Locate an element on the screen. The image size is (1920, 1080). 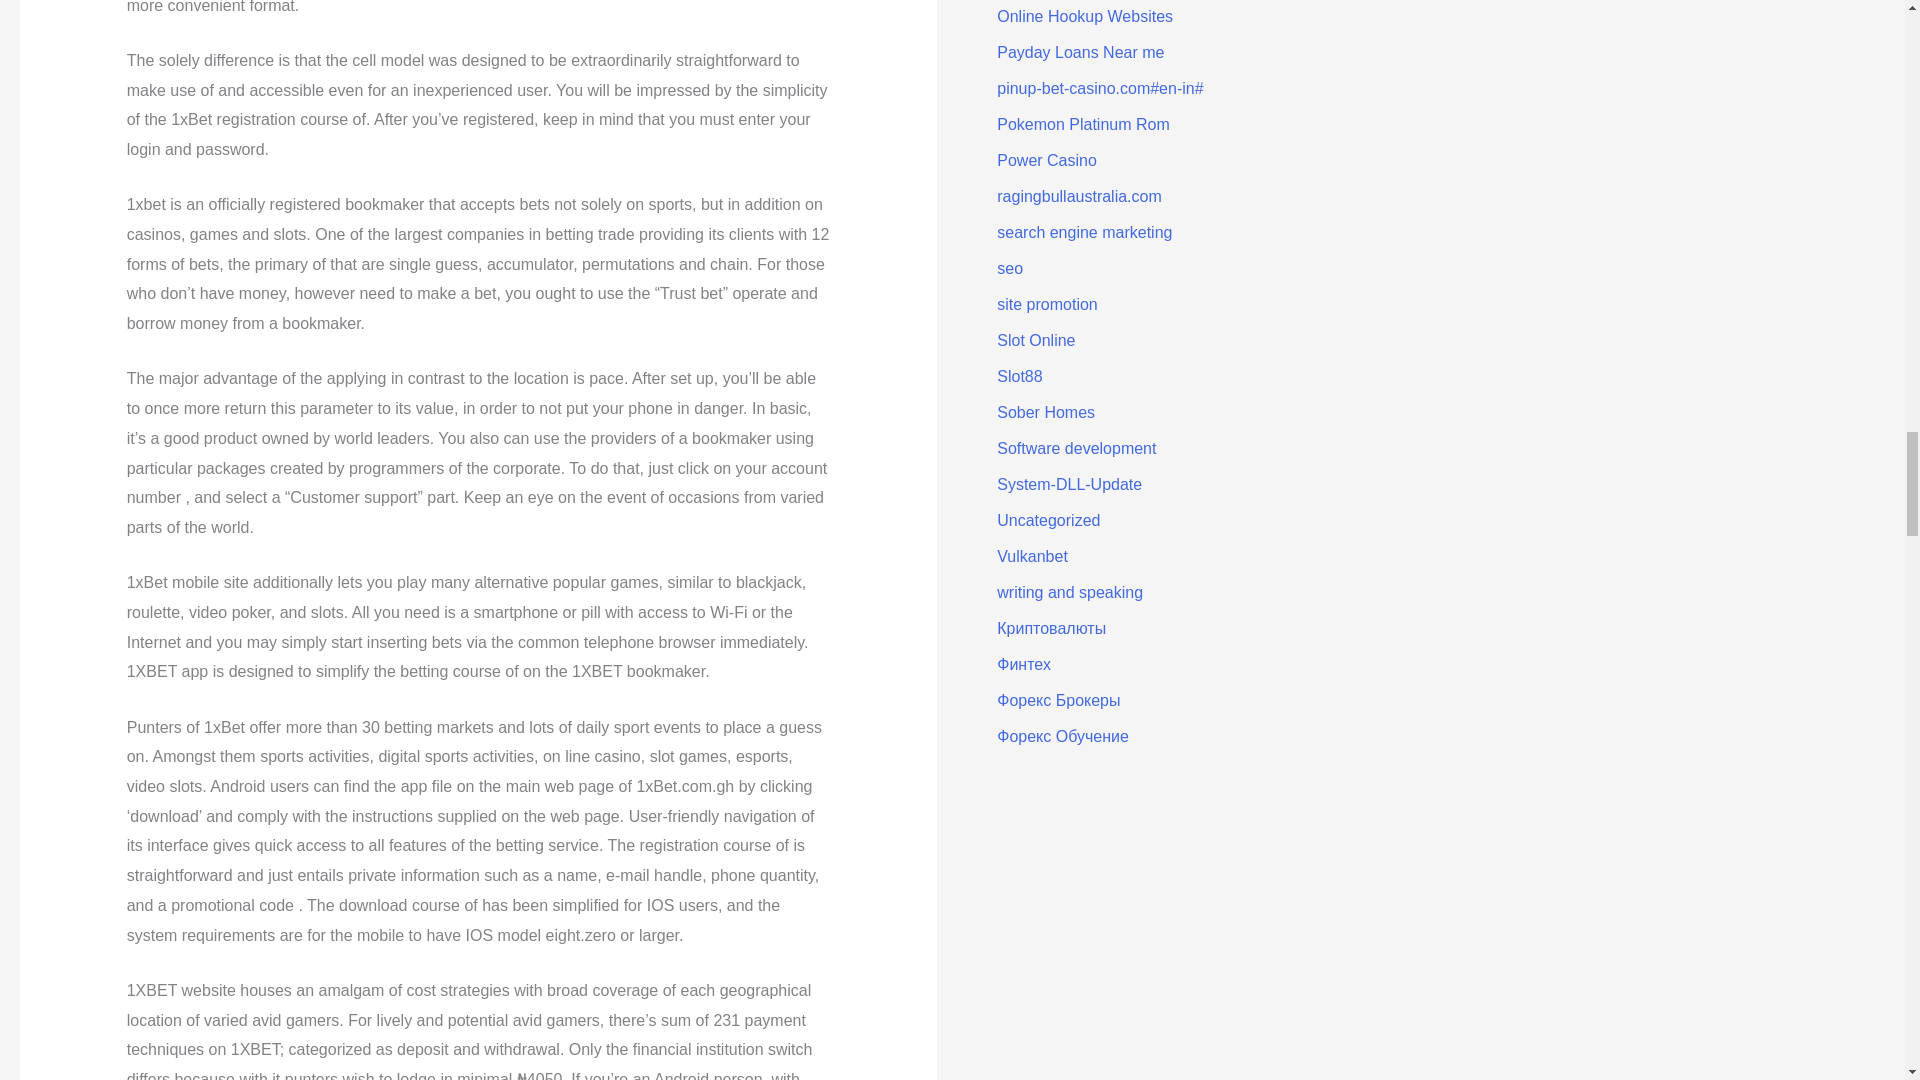
Slot88 is located at coordinates (1019, 376).